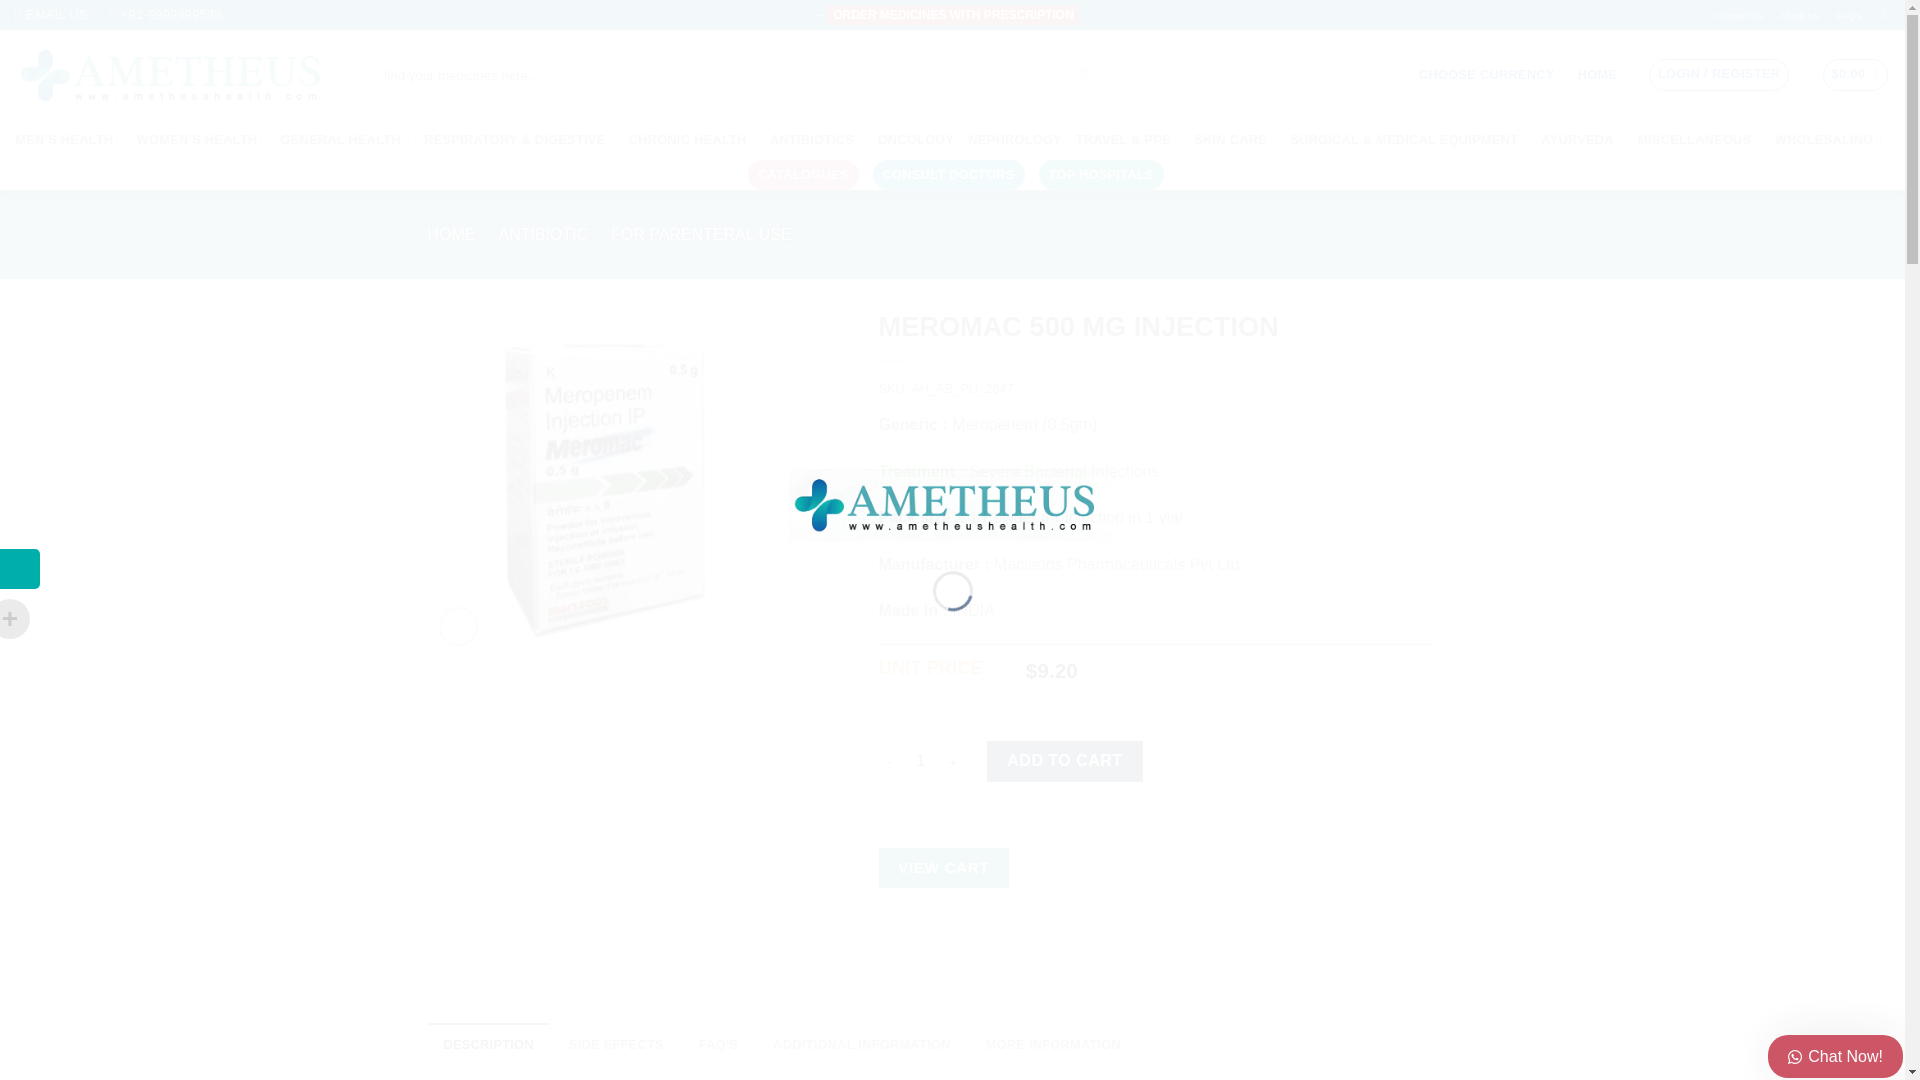 The image size is (1920, 1080). What do you see at coordinates (1491, 76) in the screenshot?
I see `CHOOSE CURRENCY` at bounding box center [1491, 76].